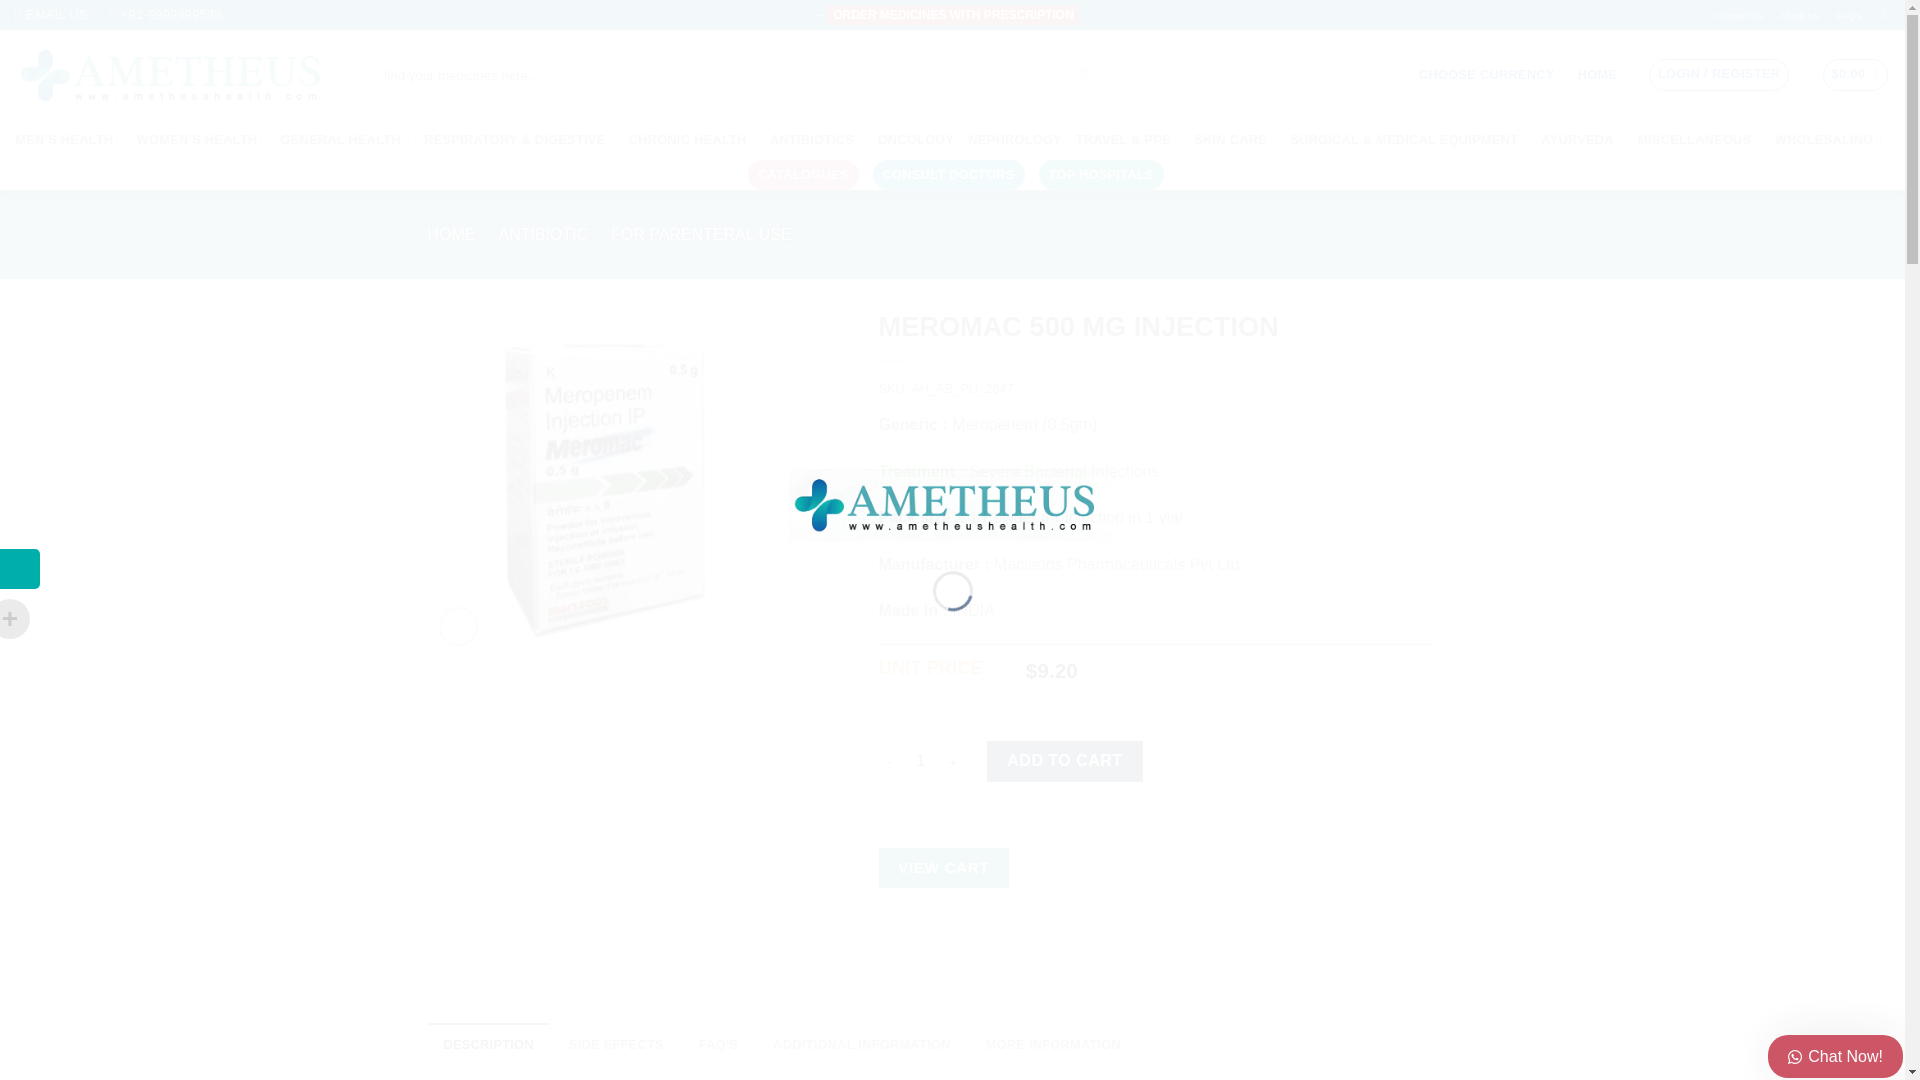 The image size is (1920, 1080). What do you see at coordinates (1491, 76) in the screenshot?
I see `CHOOSE CURRENCY` at bounding box center [1491, 76].